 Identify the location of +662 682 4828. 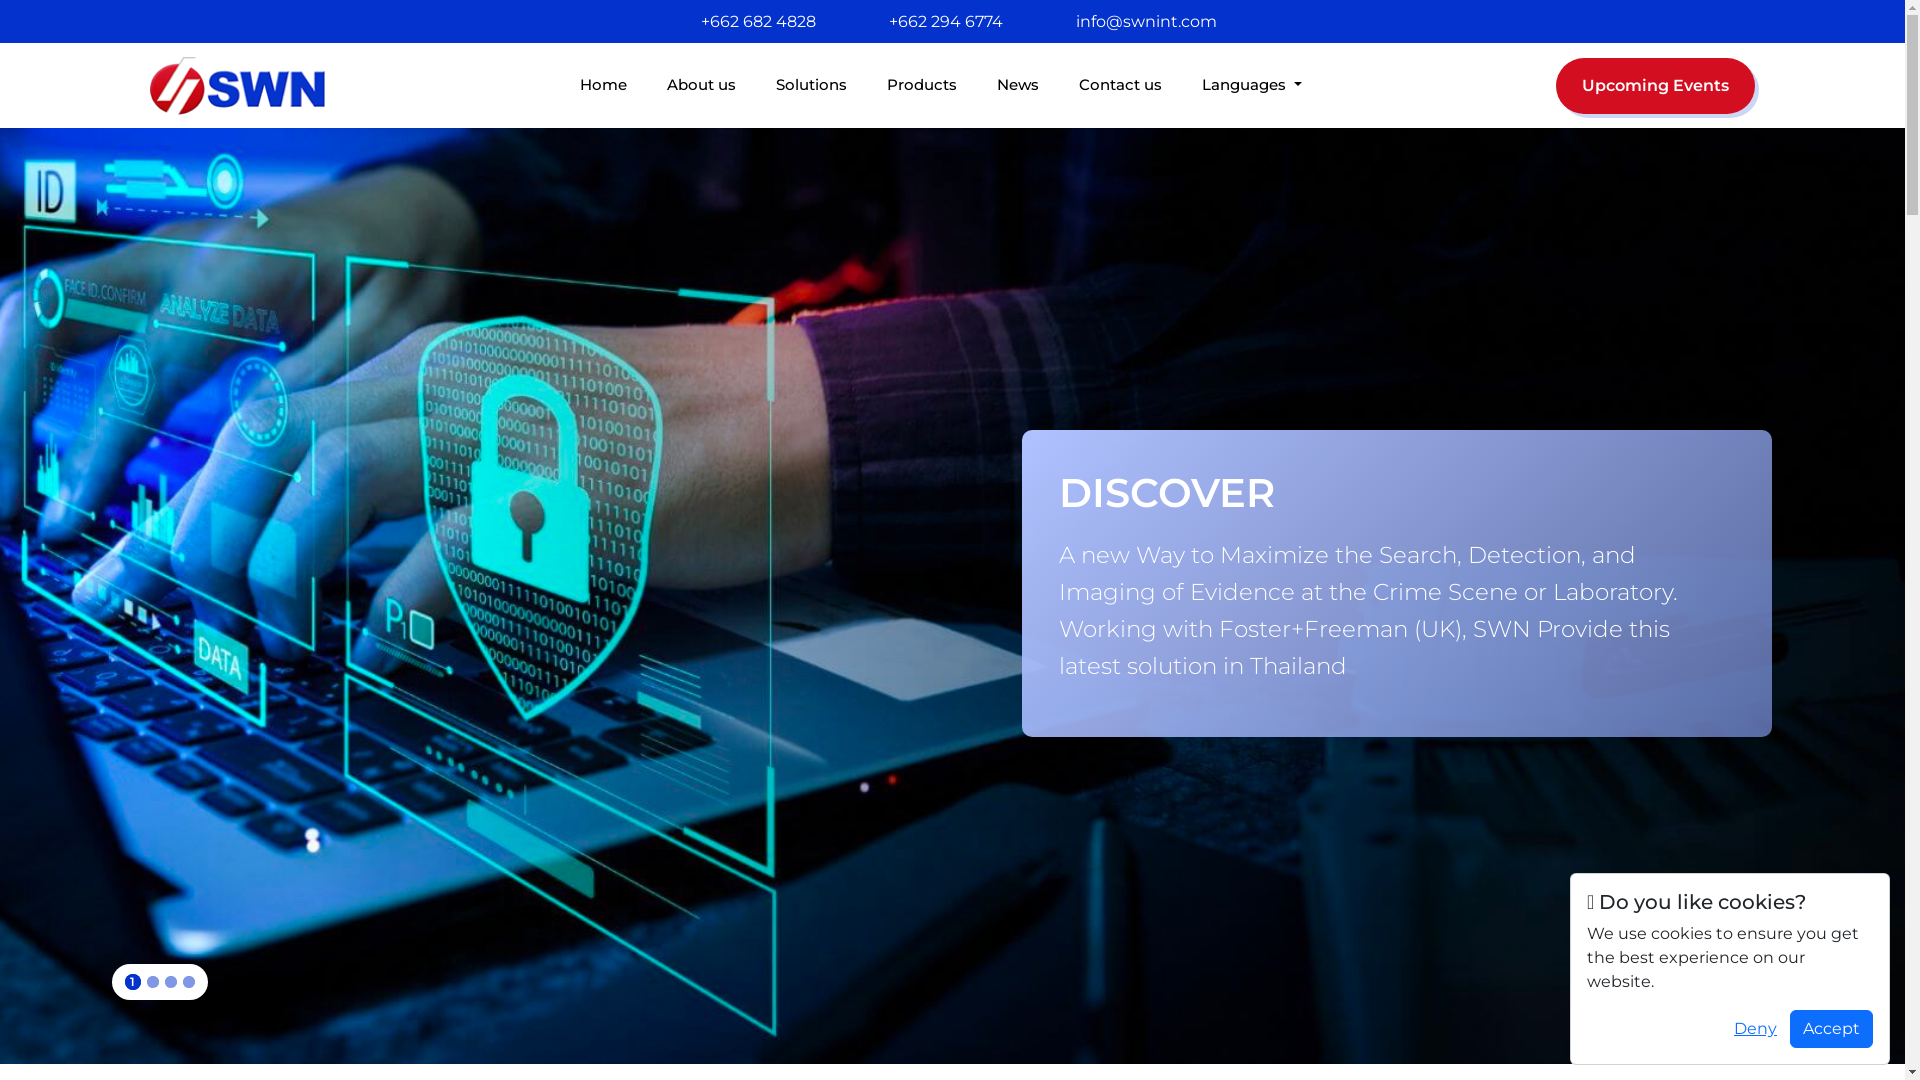
(758, 22).